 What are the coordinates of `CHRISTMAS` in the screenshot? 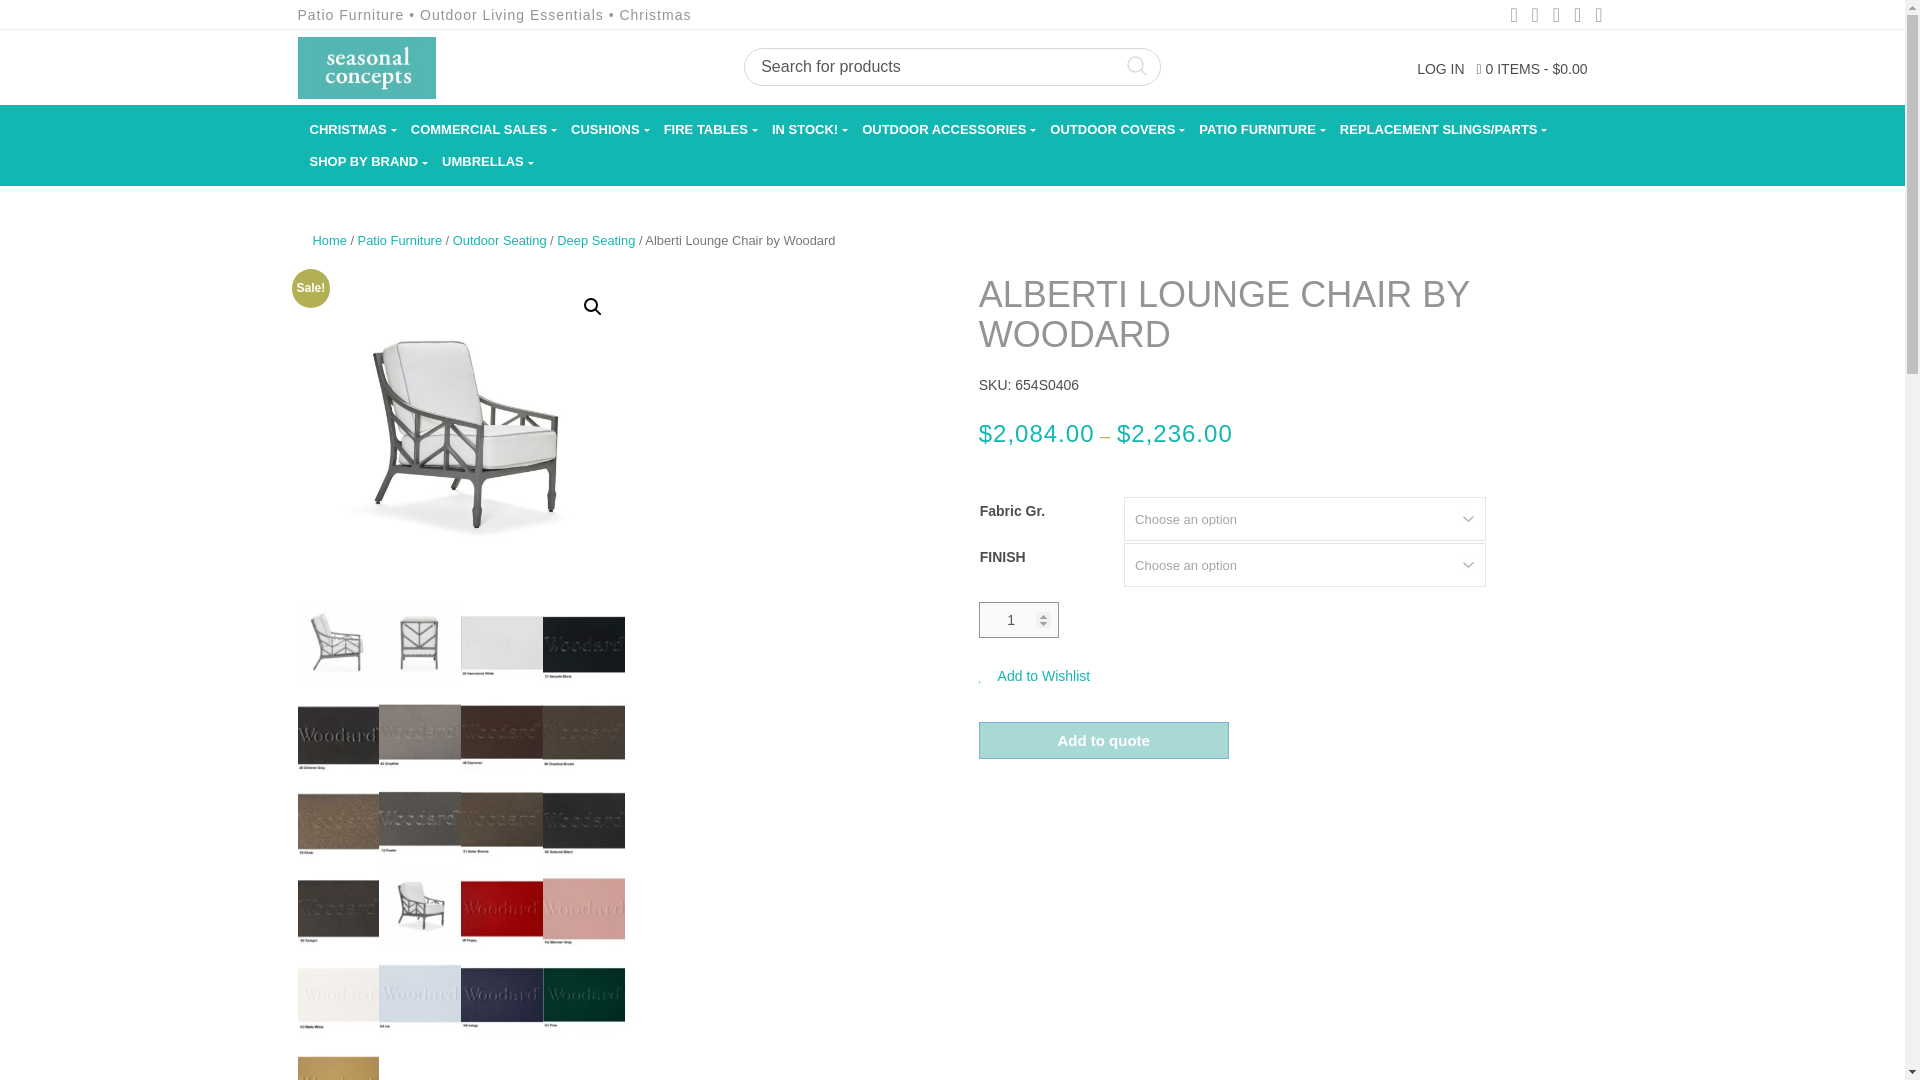 It's located at (348, 129).